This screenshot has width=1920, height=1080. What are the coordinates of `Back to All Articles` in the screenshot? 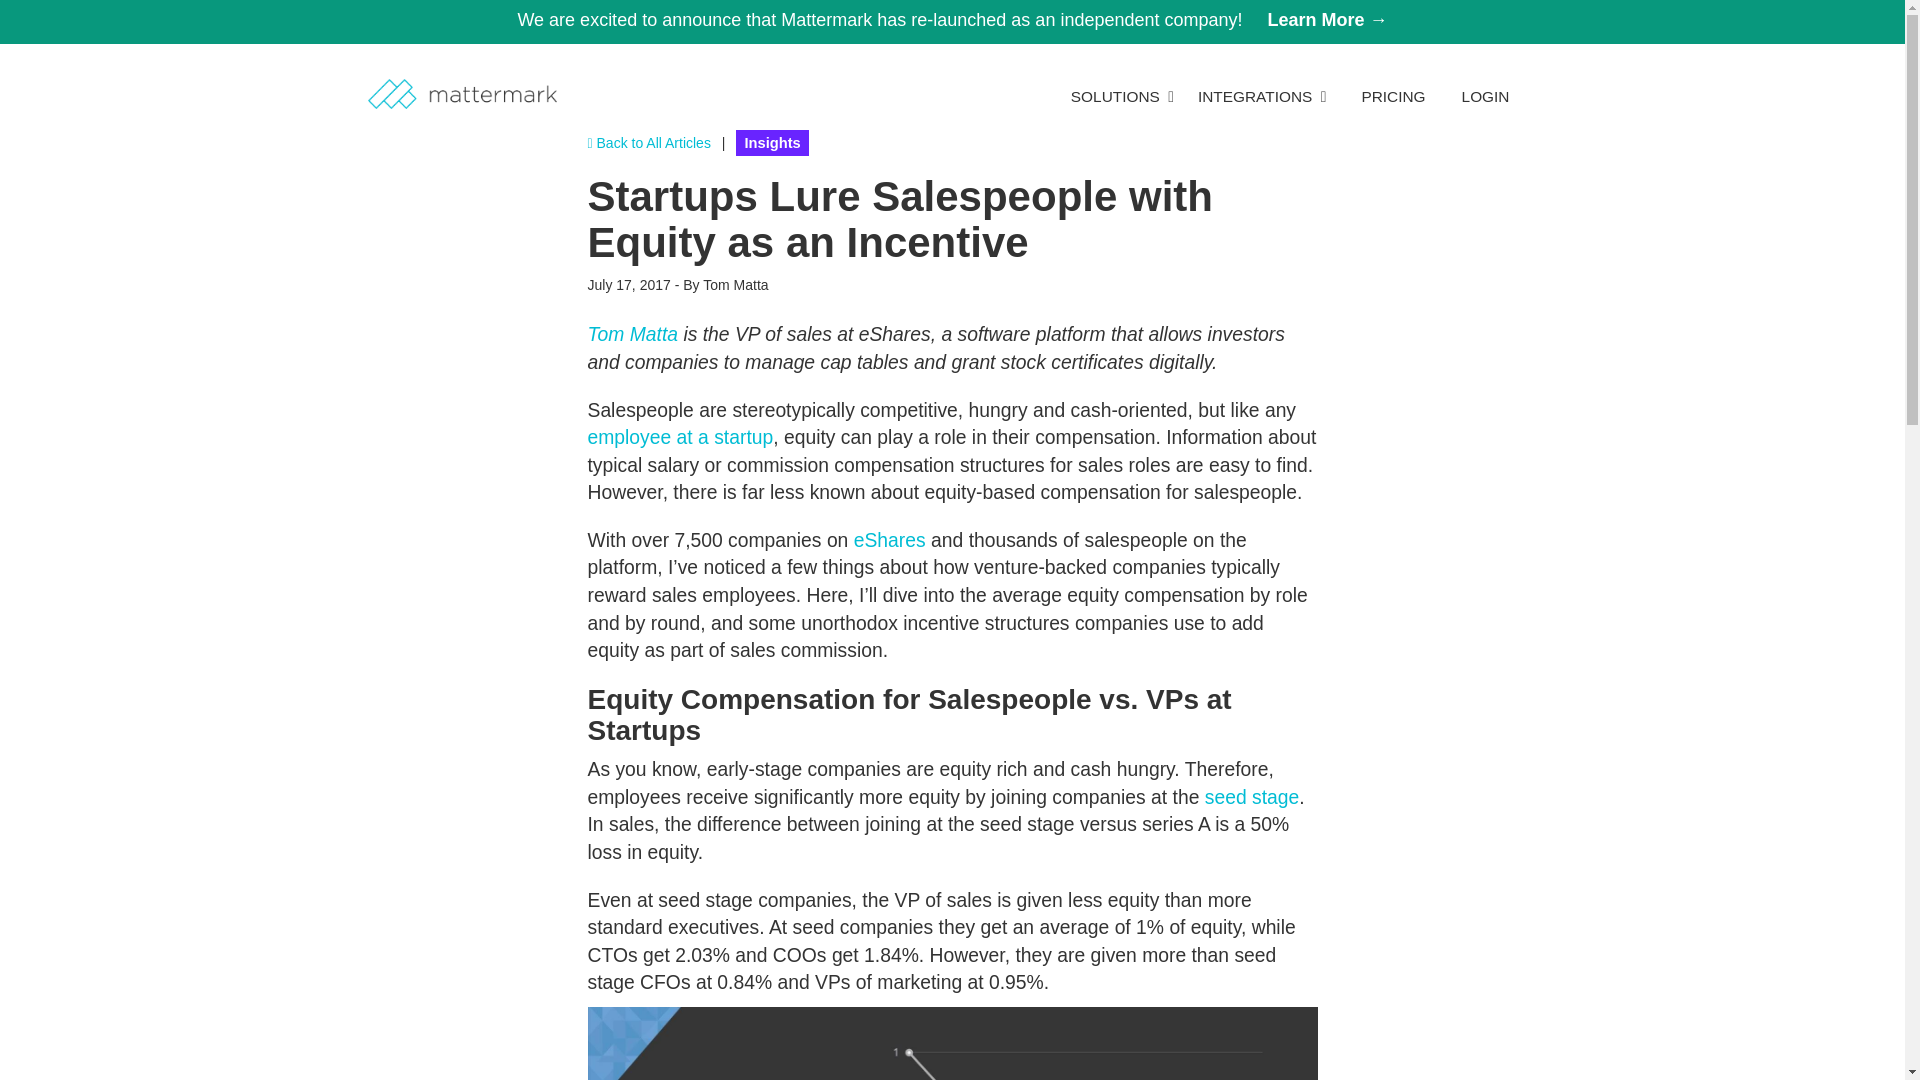 It's located at (648, 143).